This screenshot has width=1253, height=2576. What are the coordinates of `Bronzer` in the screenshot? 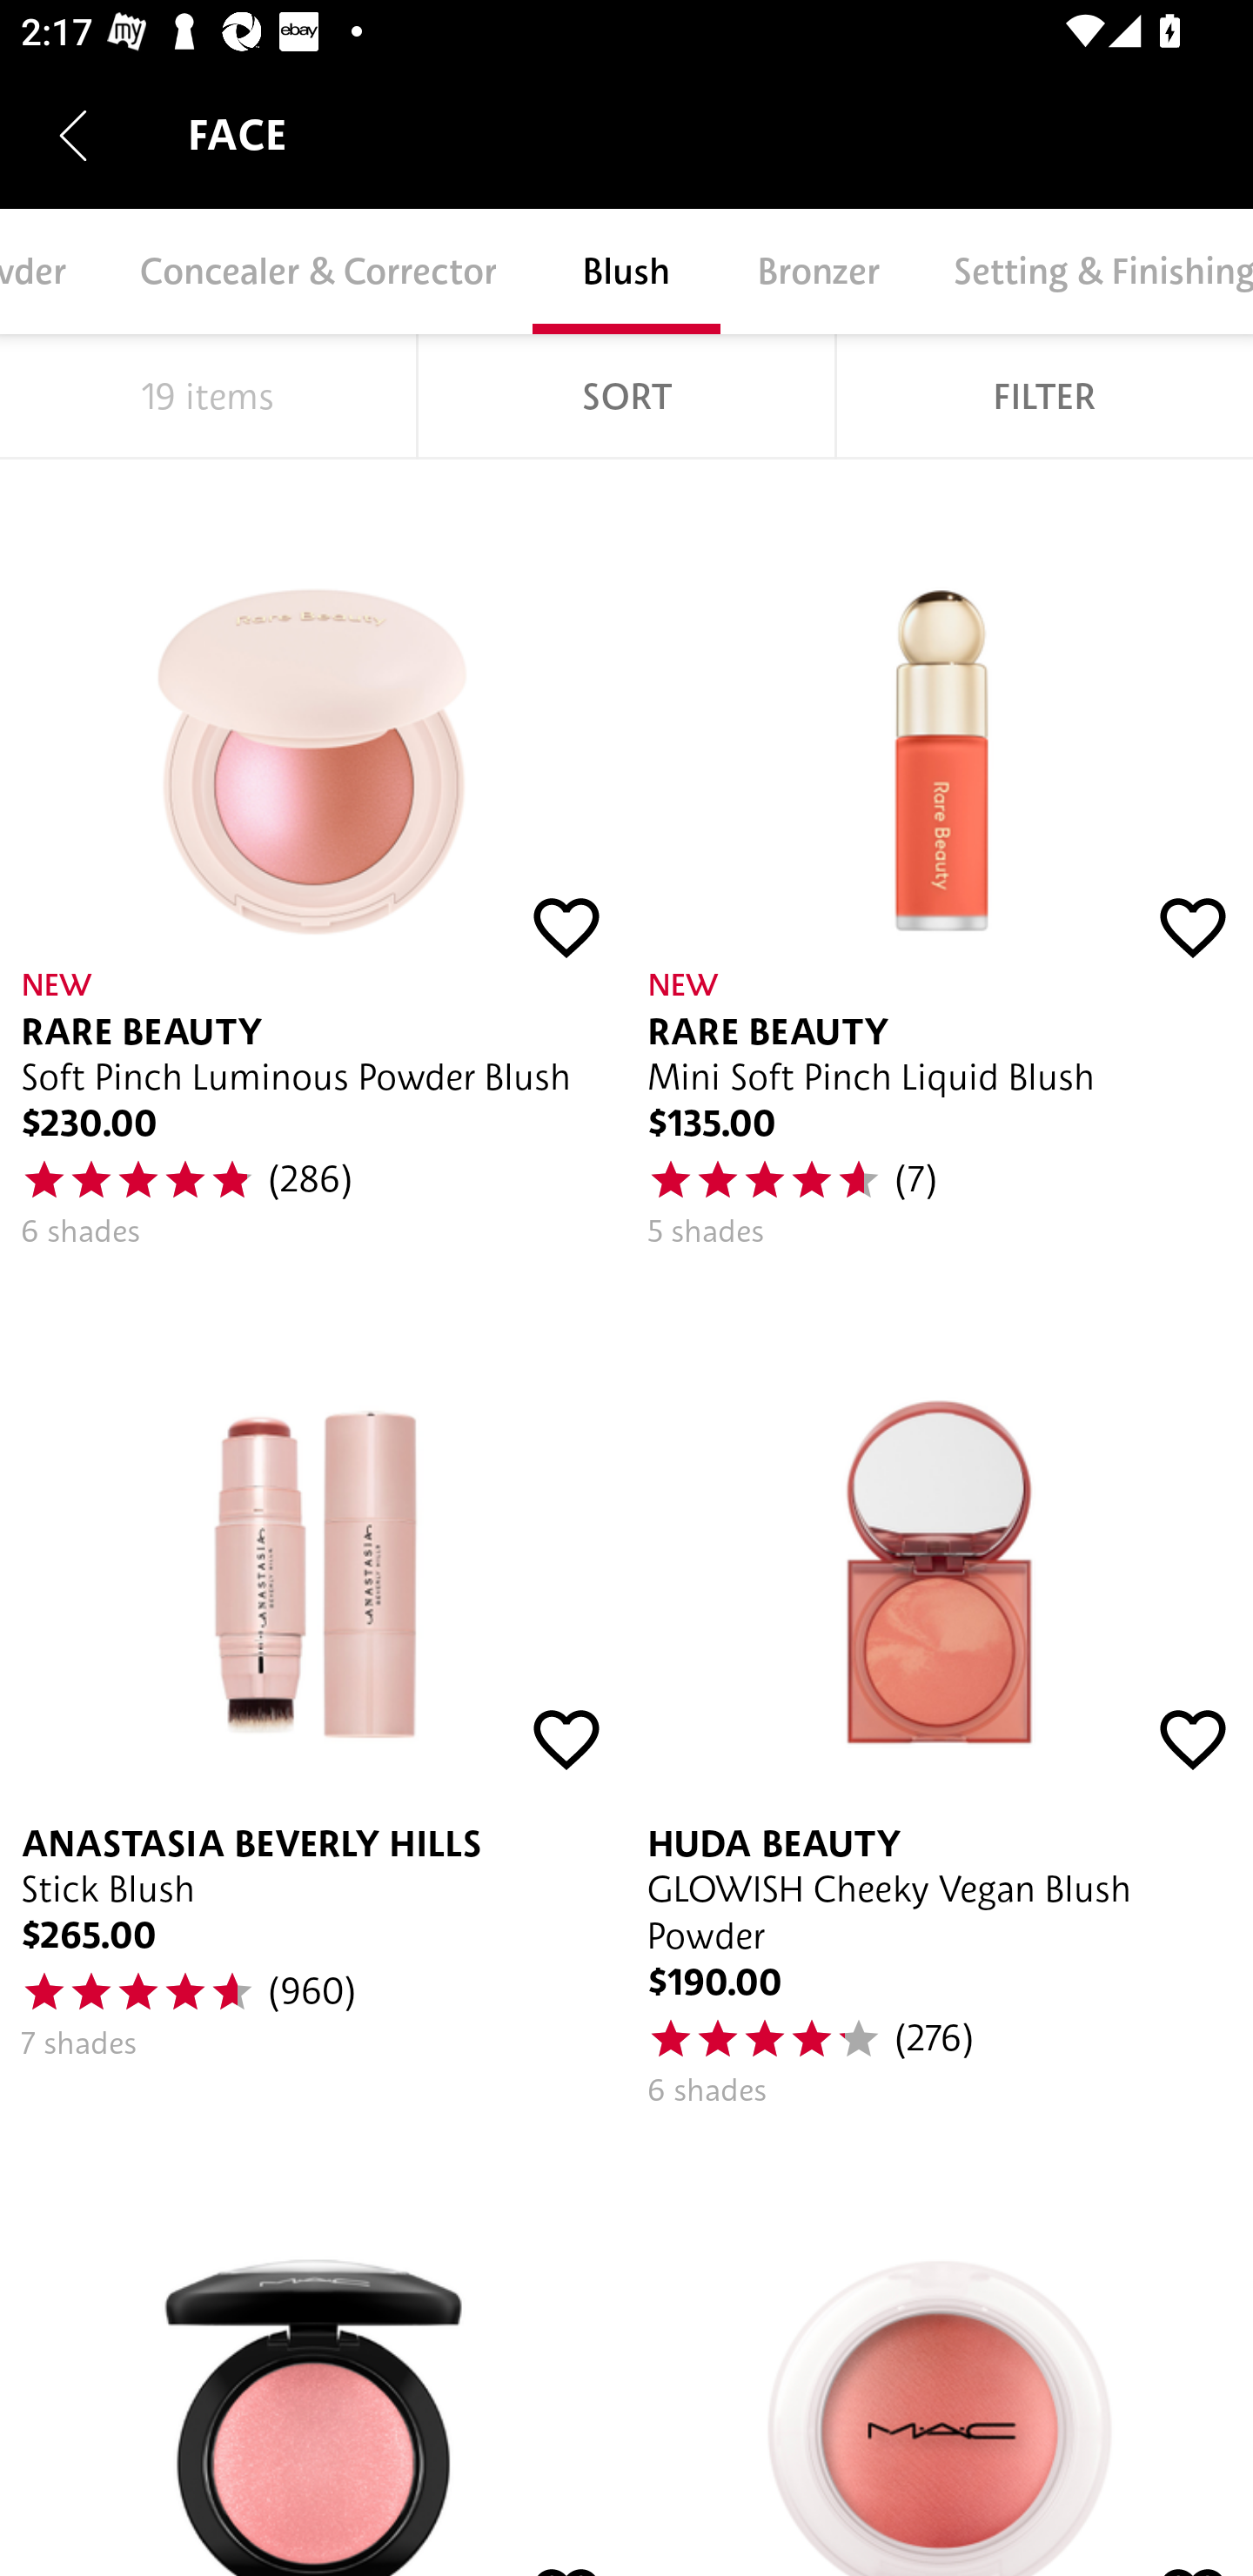 It's located at (818, 272).